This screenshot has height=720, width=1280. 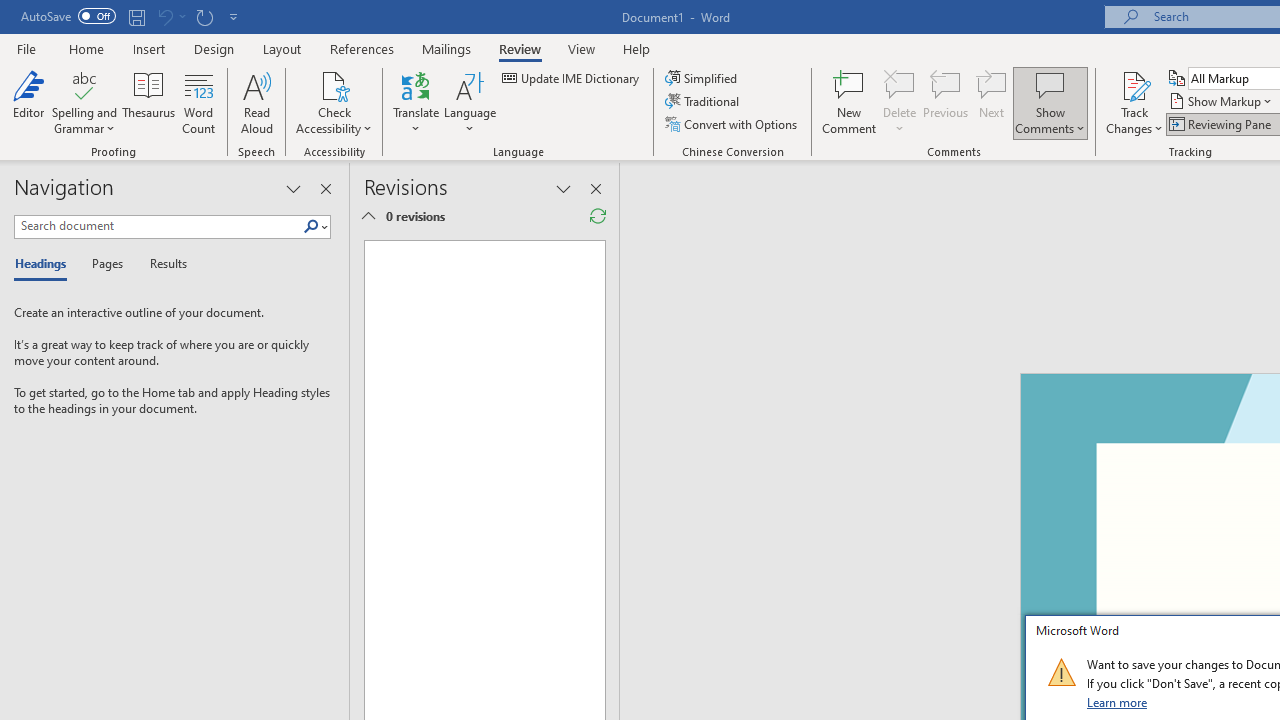 What do you see at coordinates (416, 102) in the screenshot?
I see `Translate` at bounding box center [416, 102].